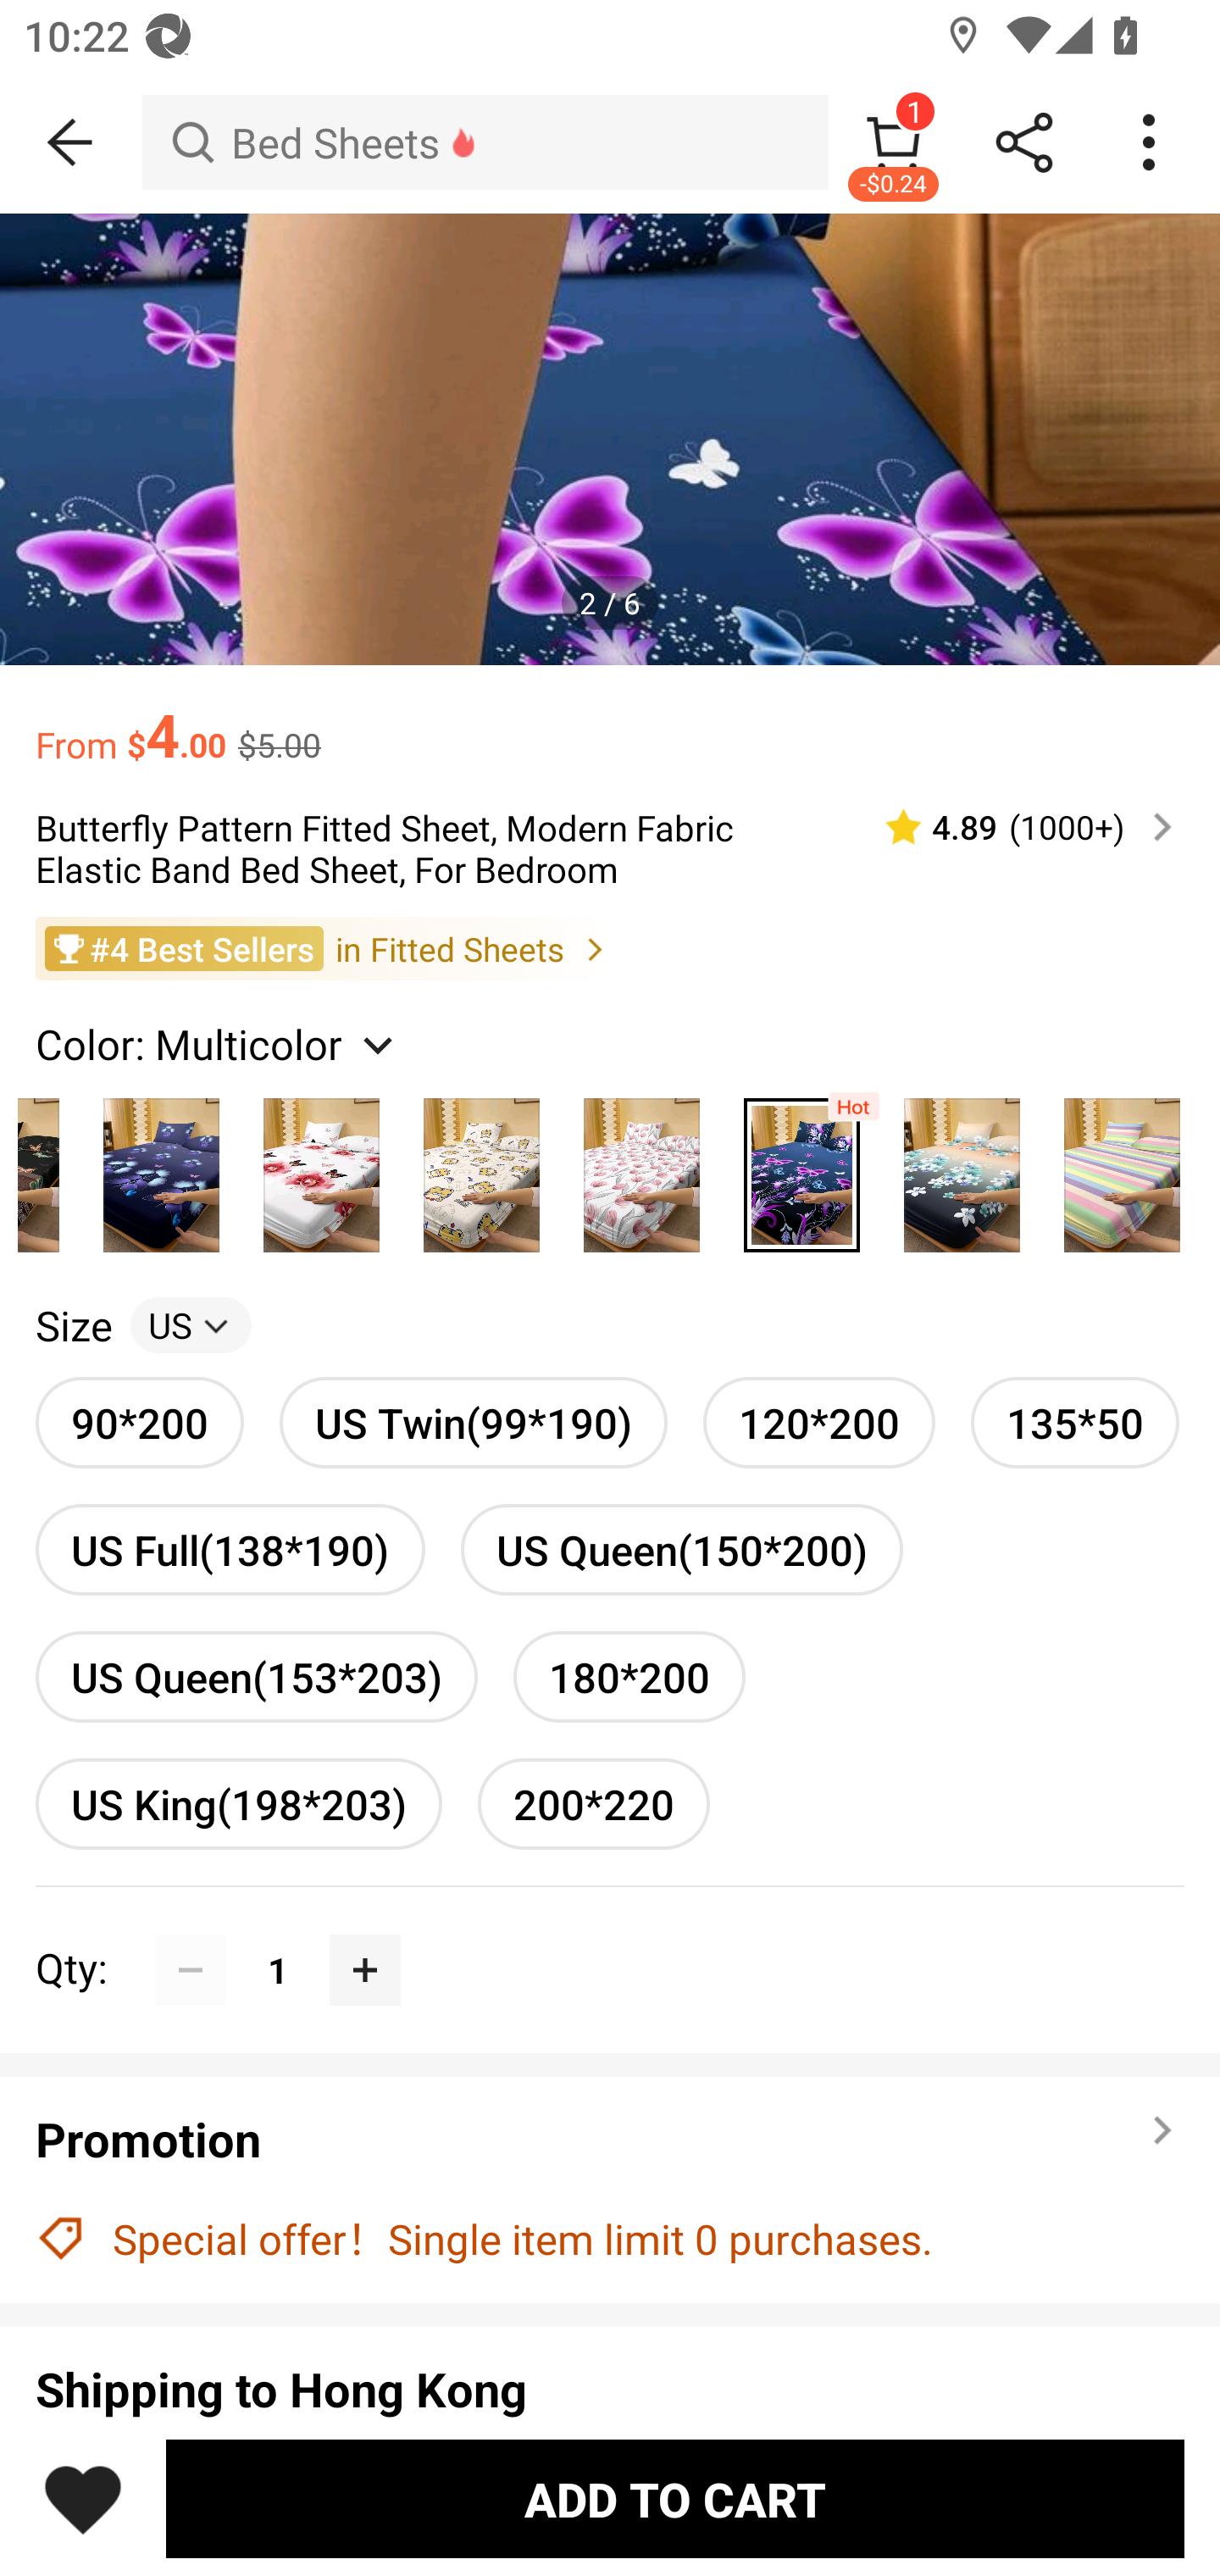 This screenshot has height=2576, width=1220. What do you see at coordinates (218, 1042) in the screenshot?
I see `Color: Multicolor` at bounding box center [218, 1042].